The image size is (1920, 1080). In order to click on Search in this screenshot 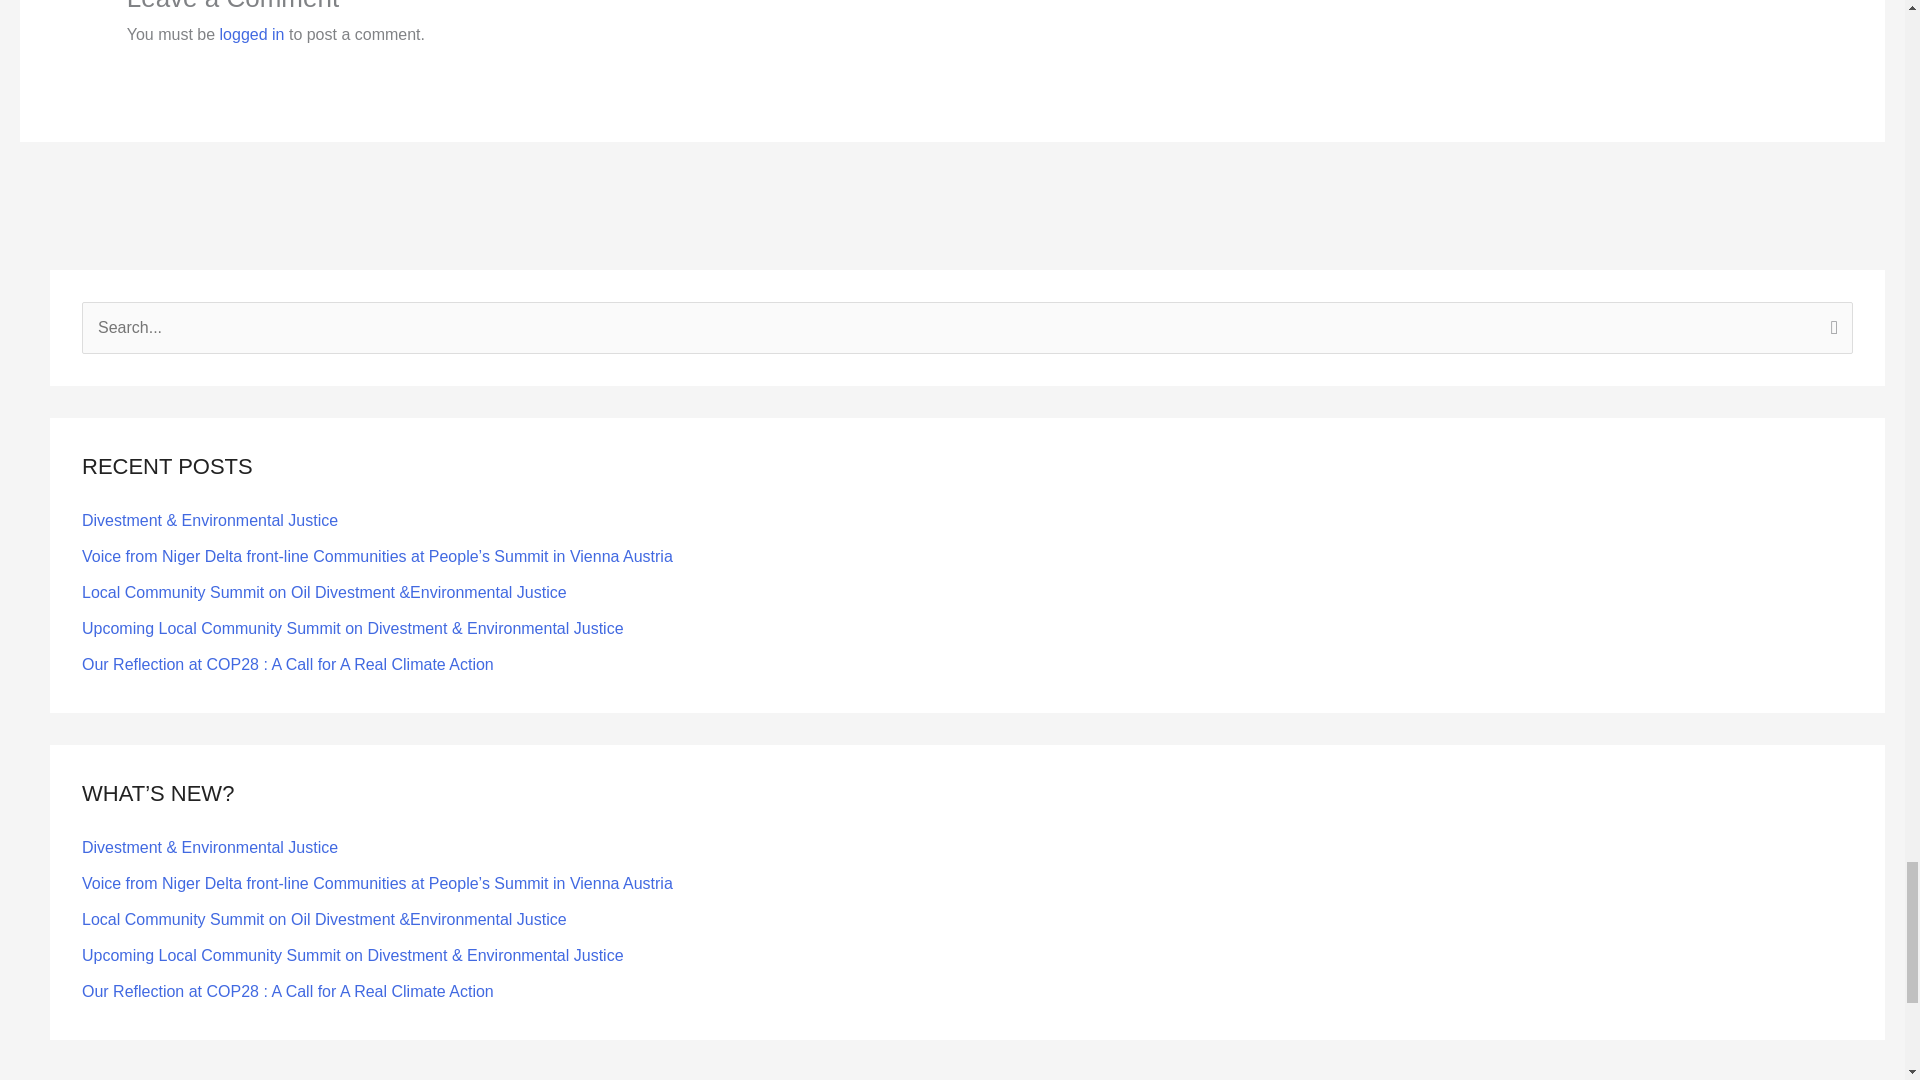, I will do `click(1830, 330)`.